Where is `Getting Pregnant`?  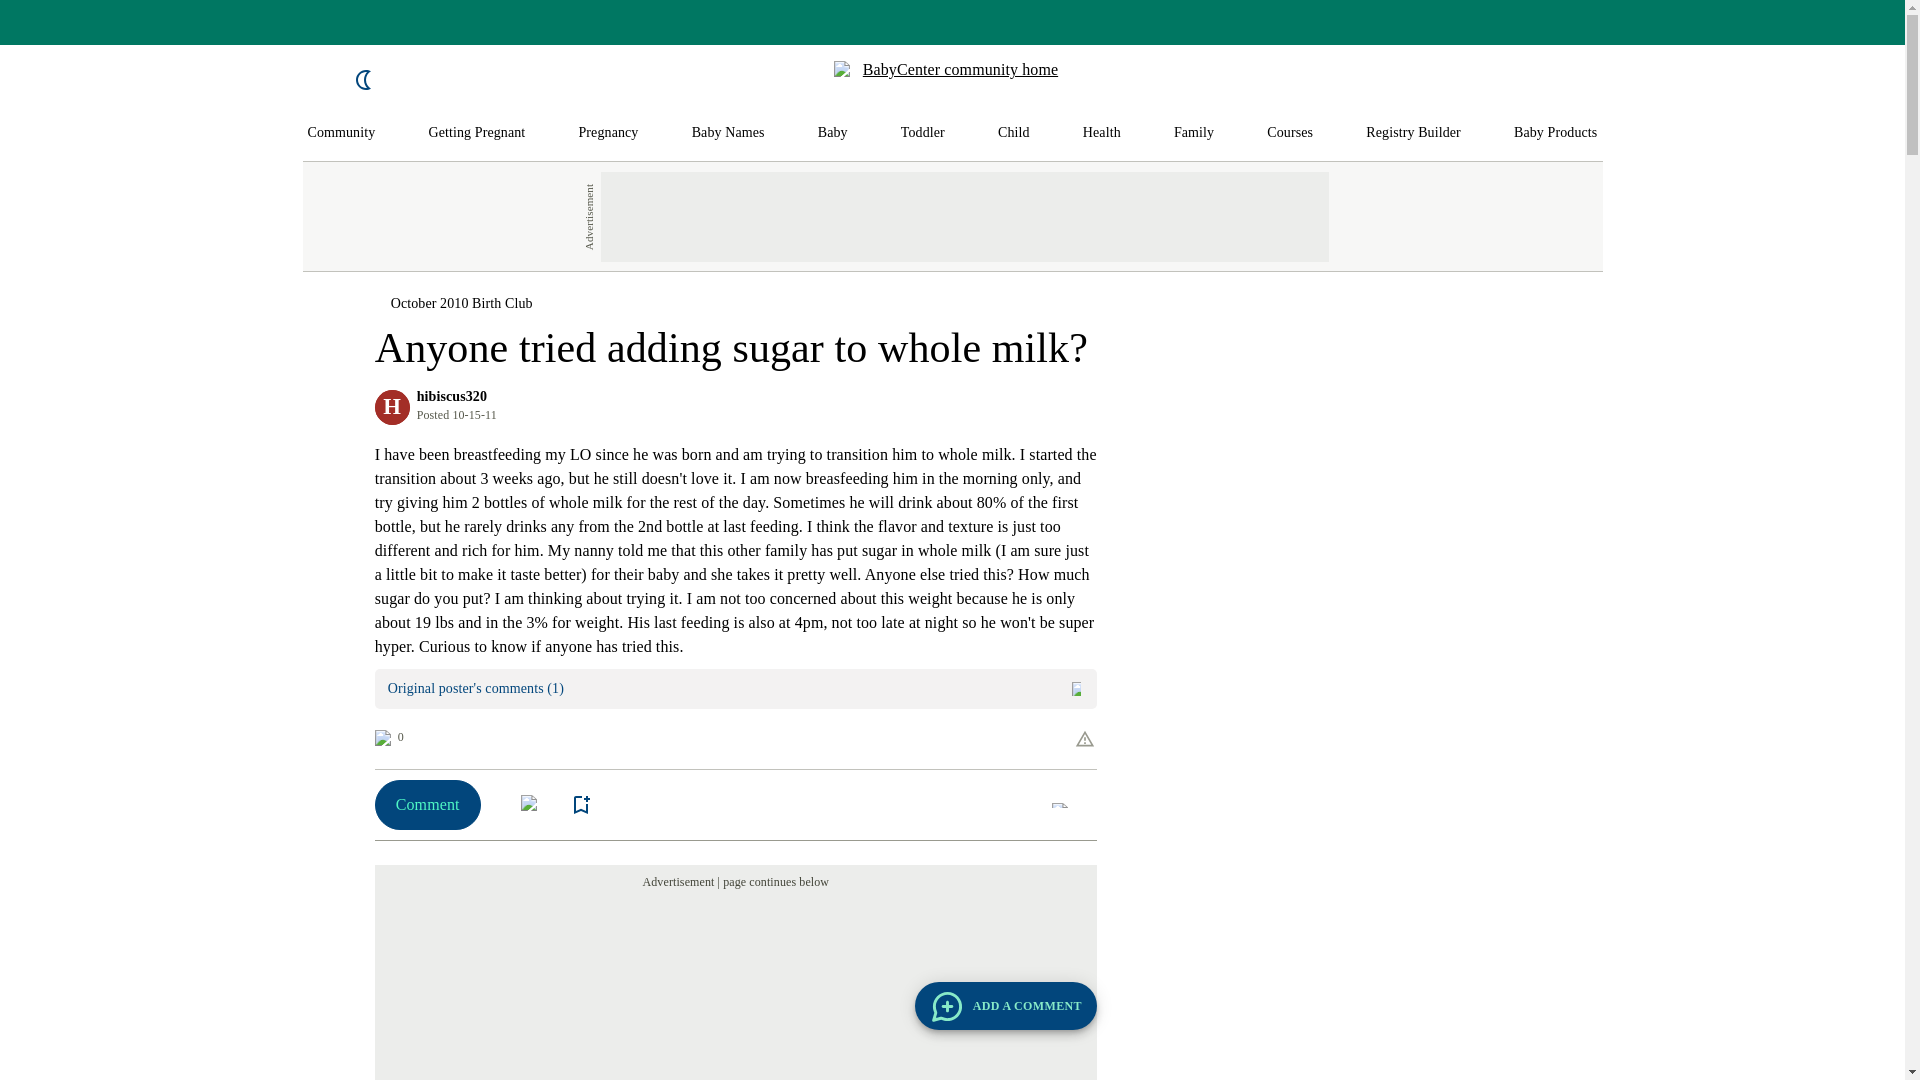 Getting Pregnant is located at coordinates (476, 133).